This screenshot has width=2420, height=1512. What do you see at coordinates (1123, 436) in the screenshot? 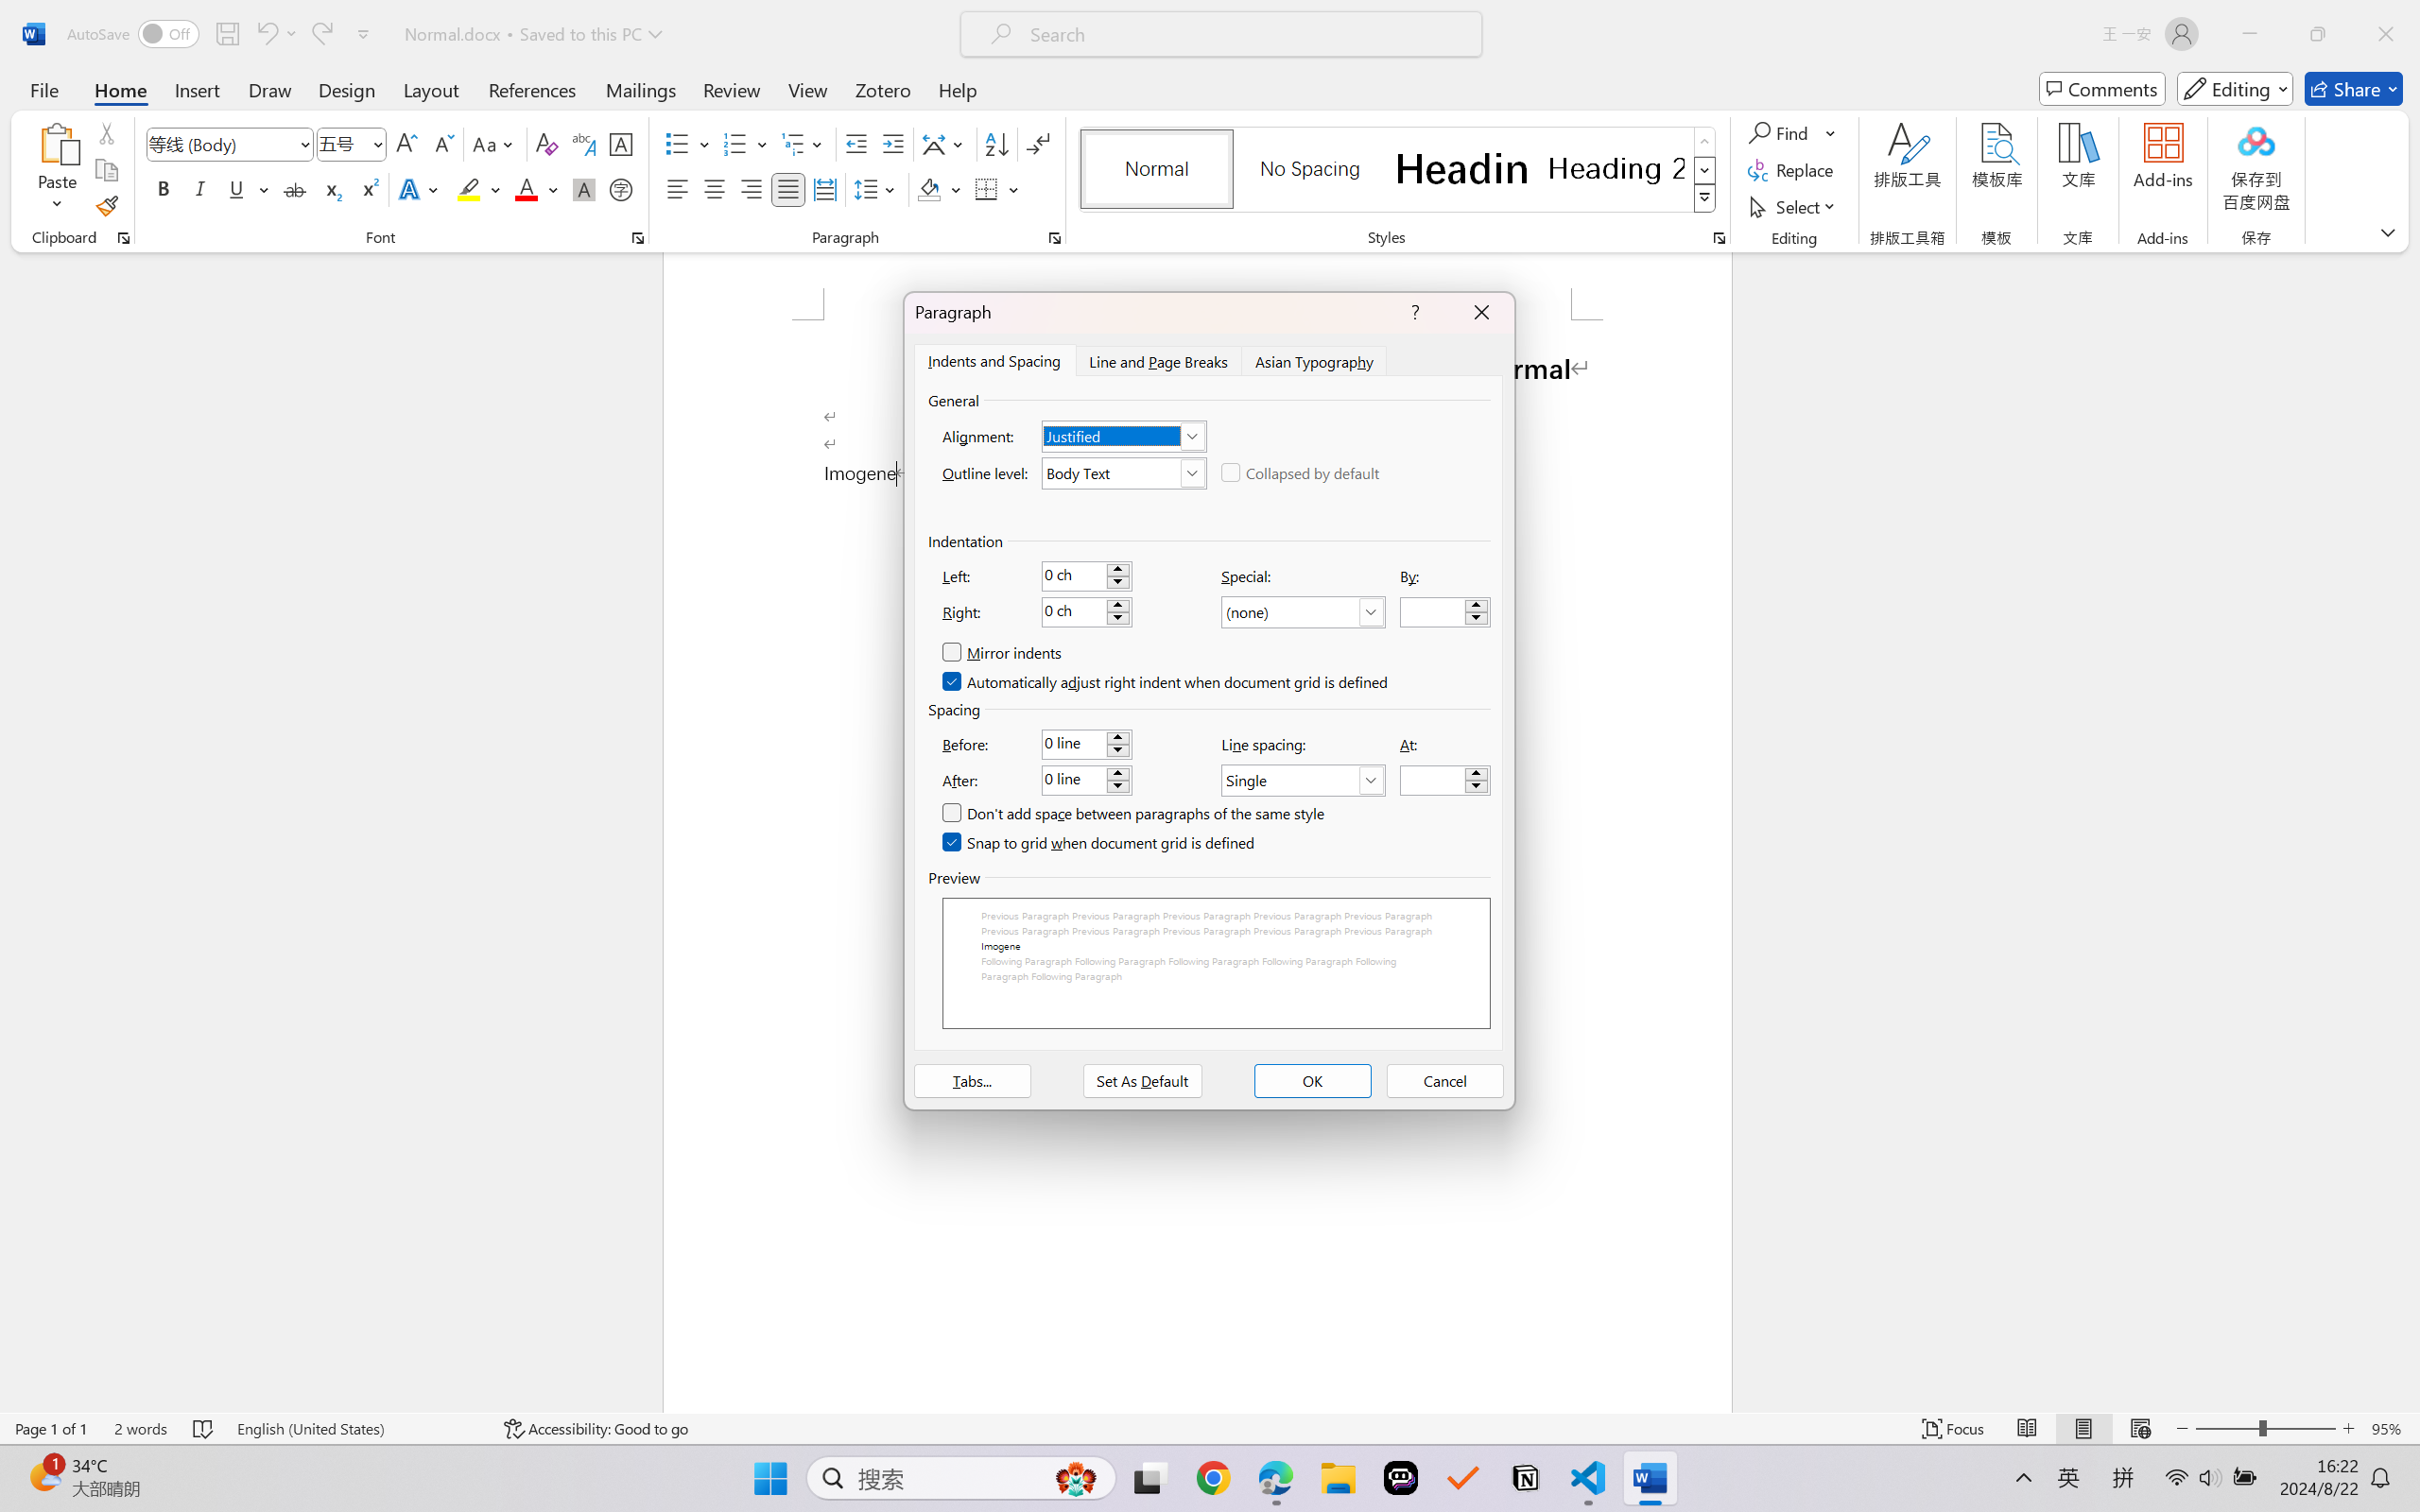
I see `Alignment:` at bounding box center [1123, 436].